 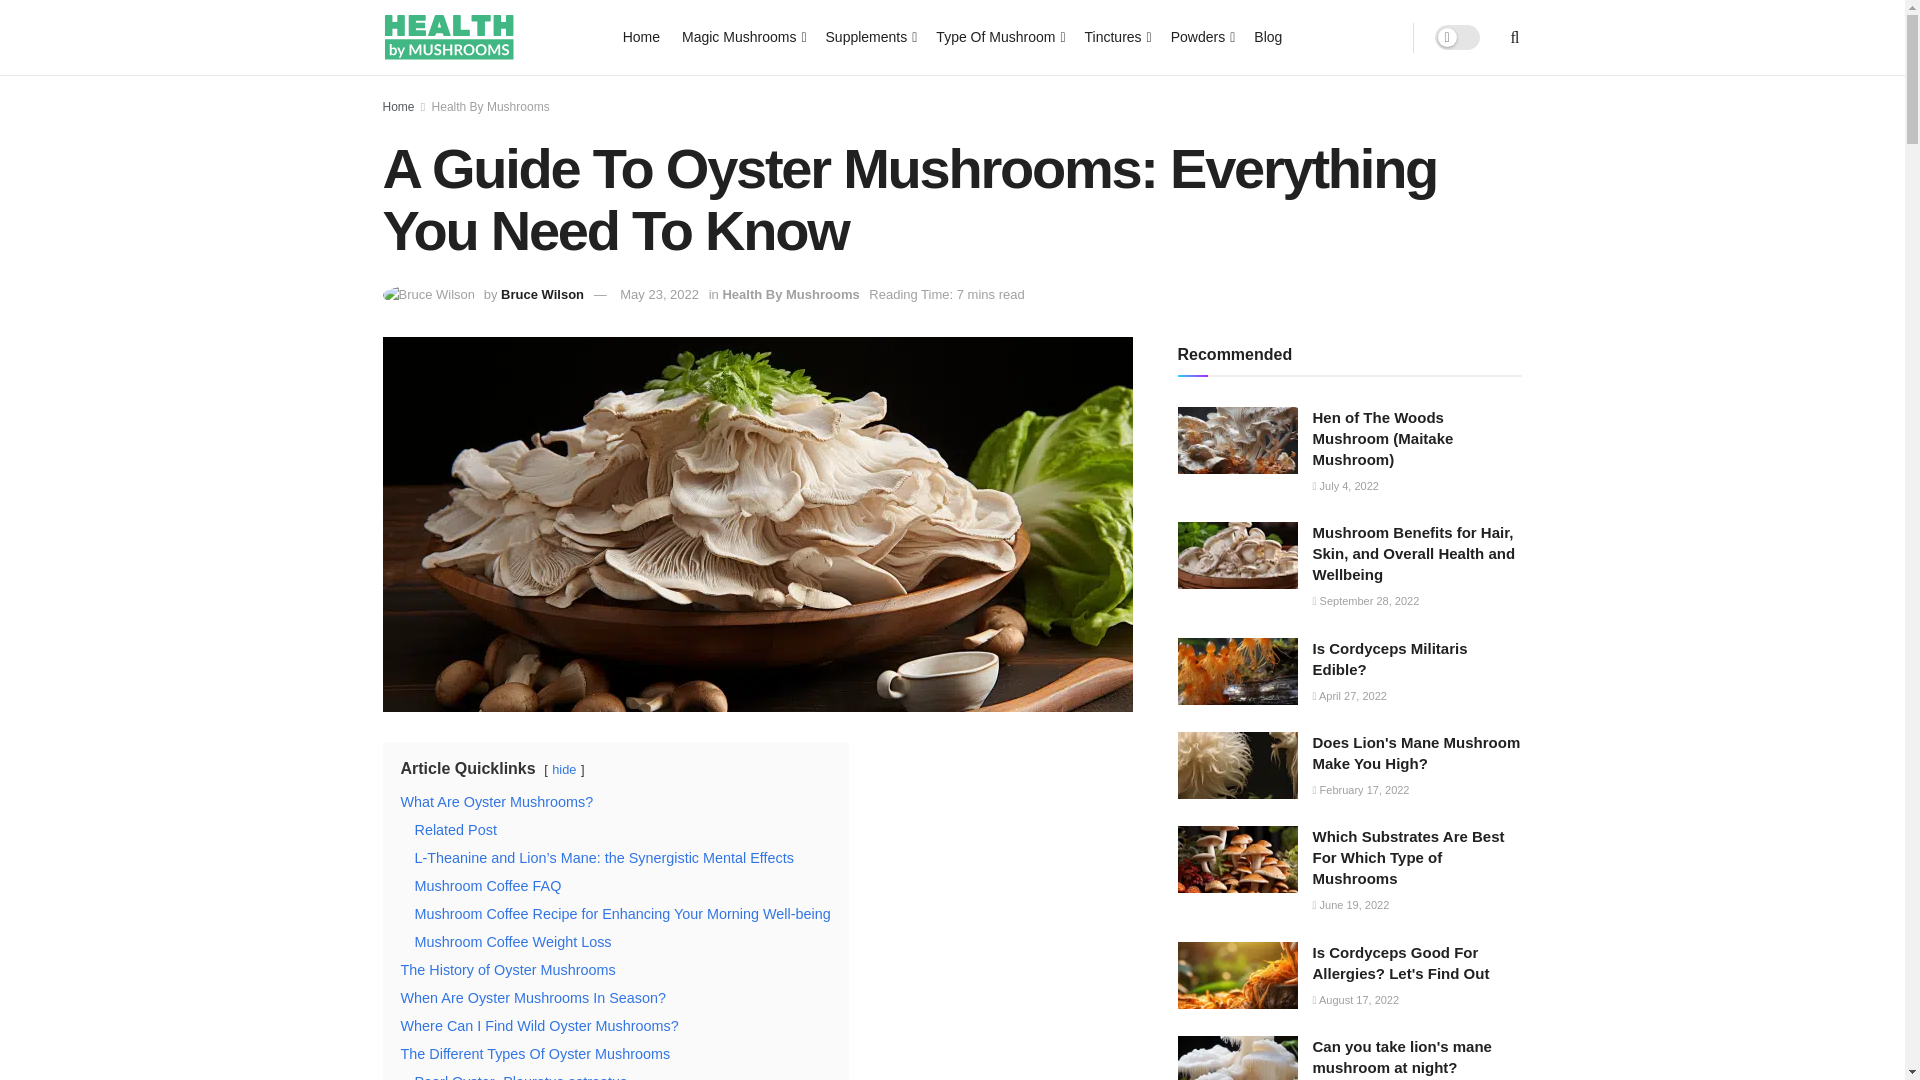 I want to click on Type Of Mushroom, so click(x=998, y=36).